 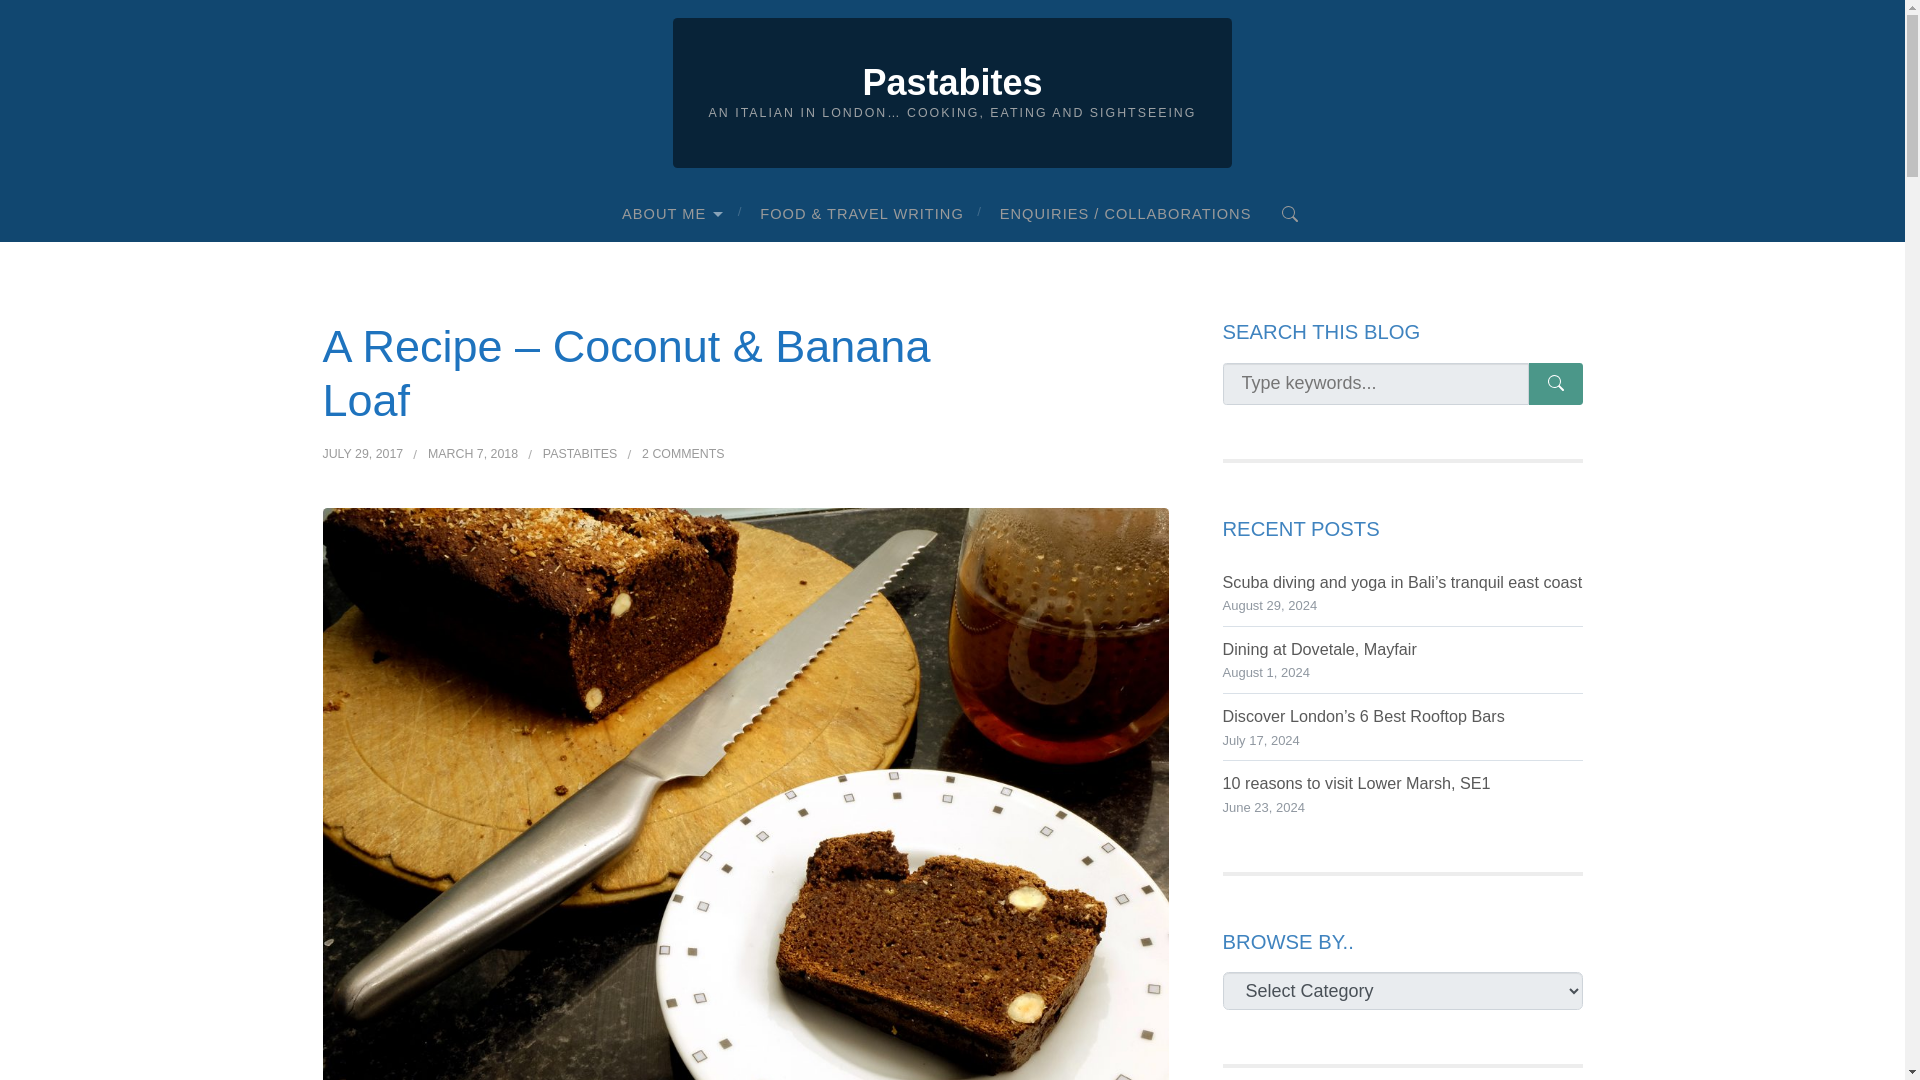 I want to click on Search, so click(x=1290, y=212).